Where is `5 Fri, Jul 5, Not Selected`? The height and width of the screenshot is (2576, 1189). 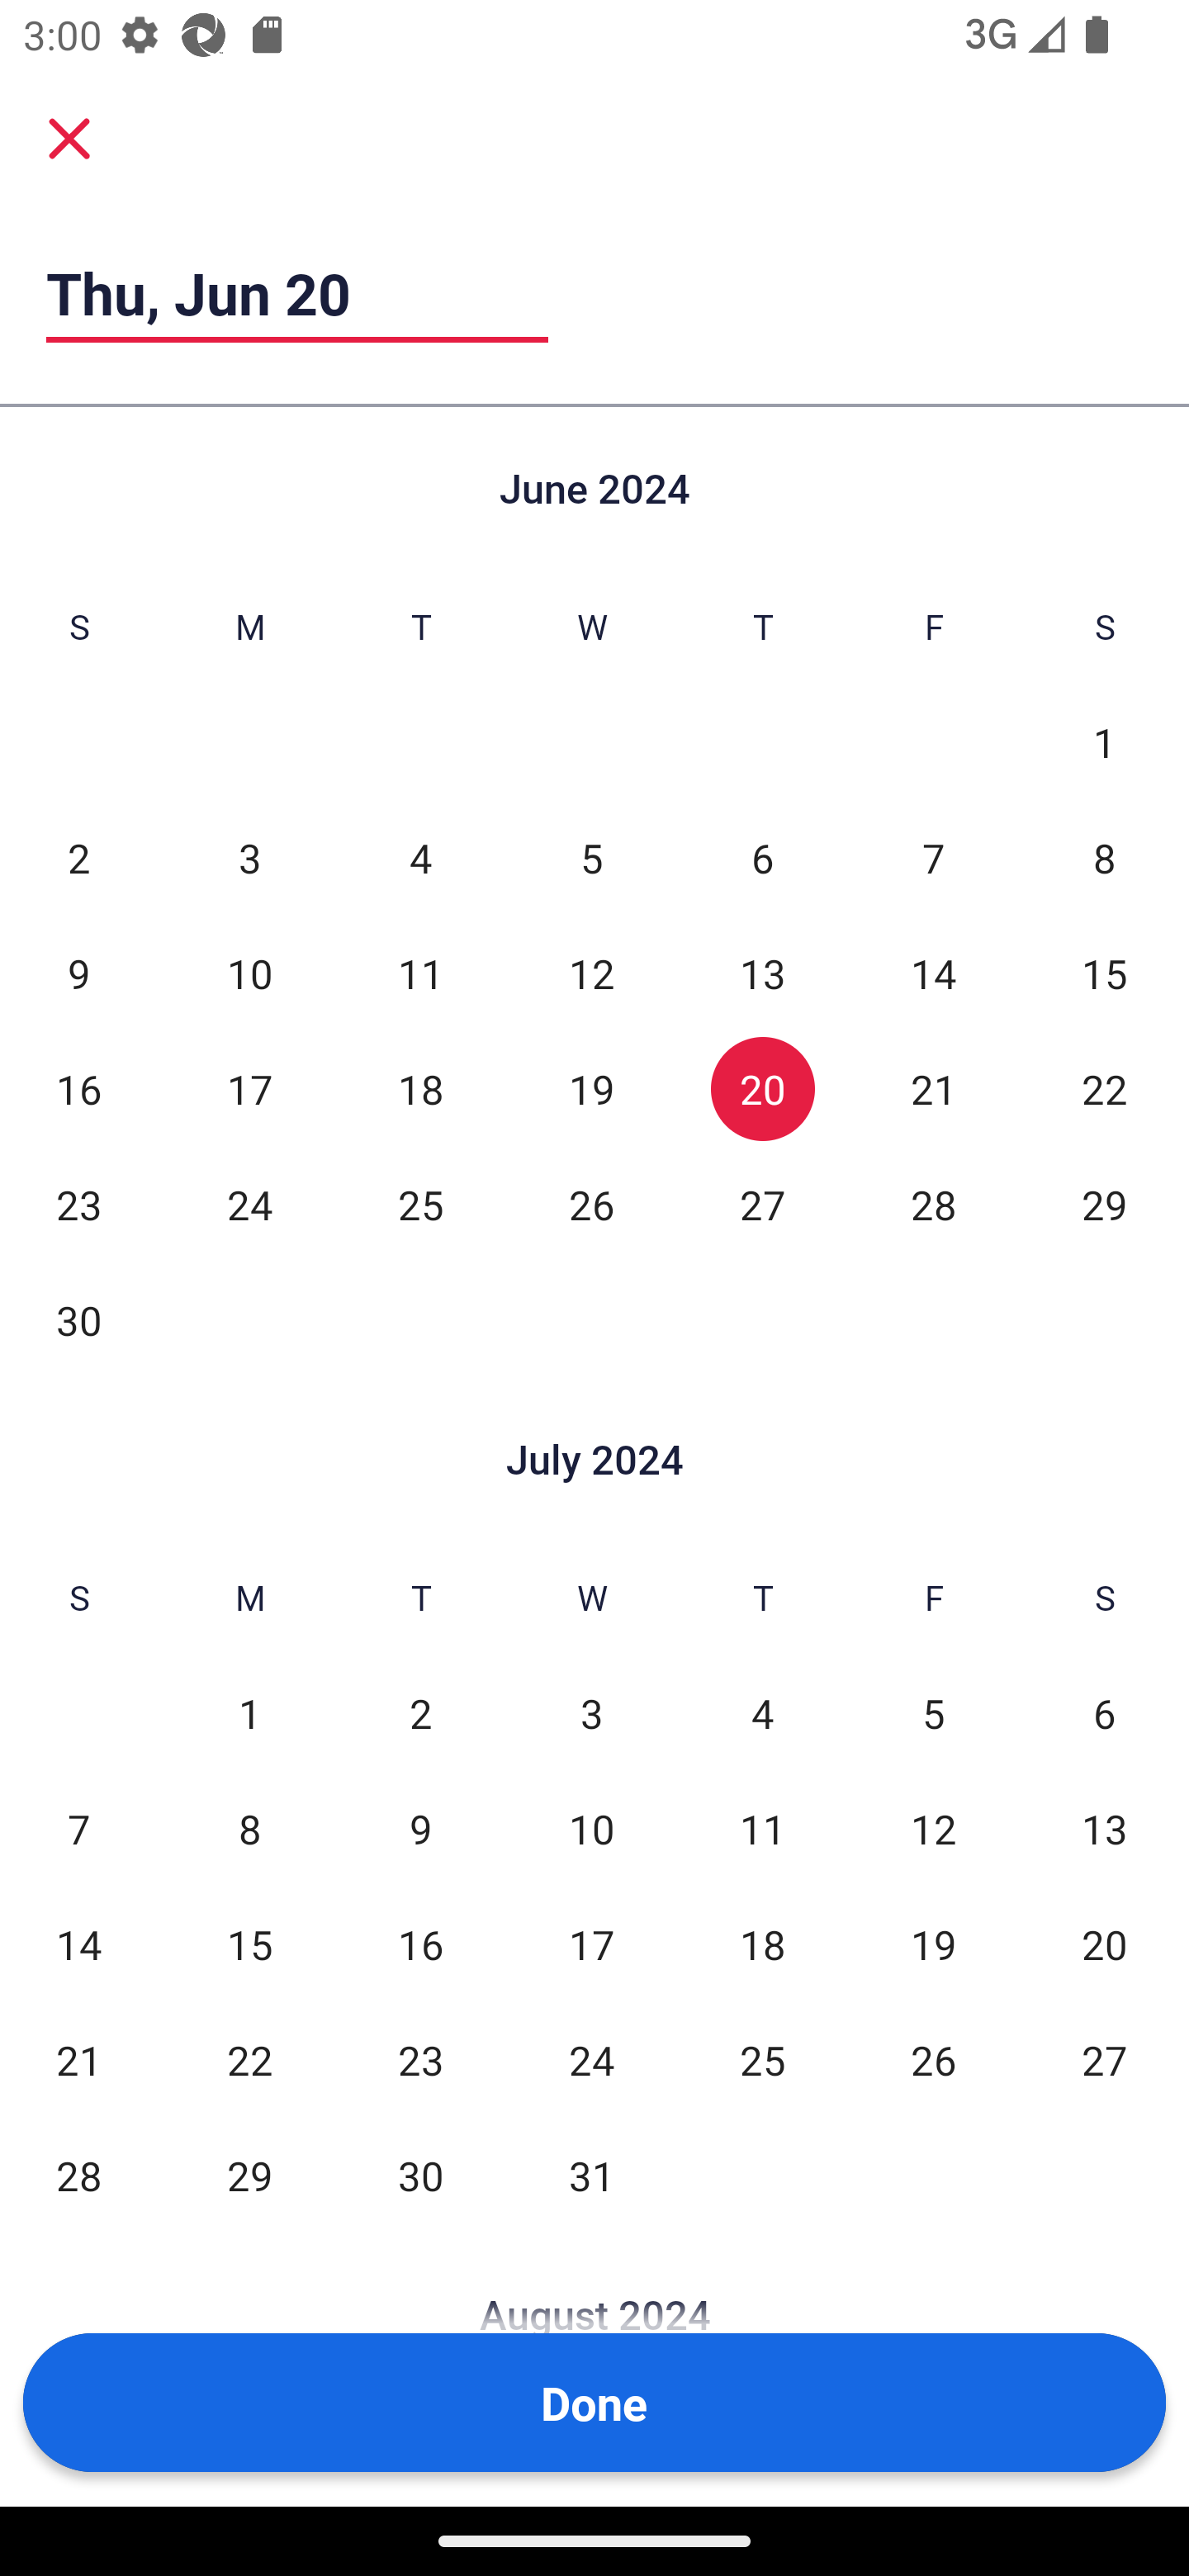
5 Fri, Jul 5, Not Selected is located at coordinates (933, 1714).